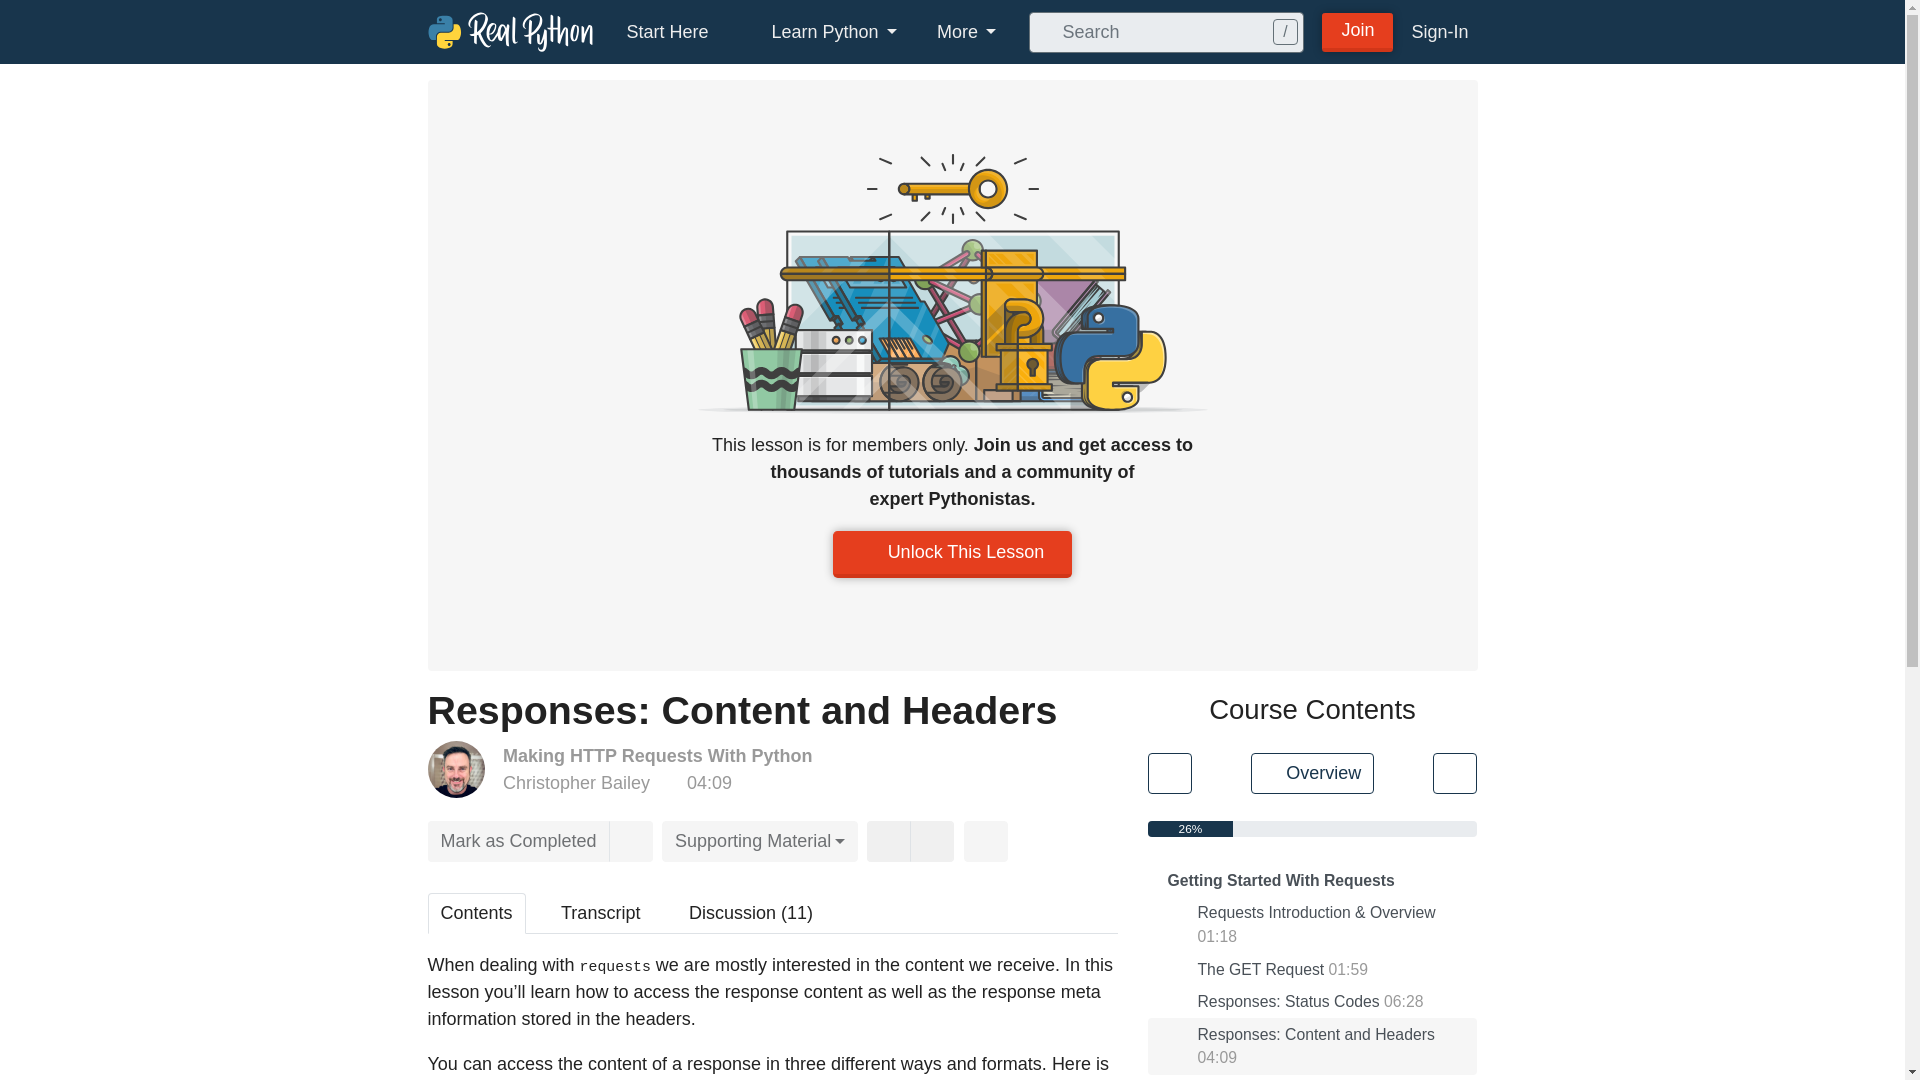 This screenshot has height=1080, width=1920. I want to click on Search, so click(1042, 32).